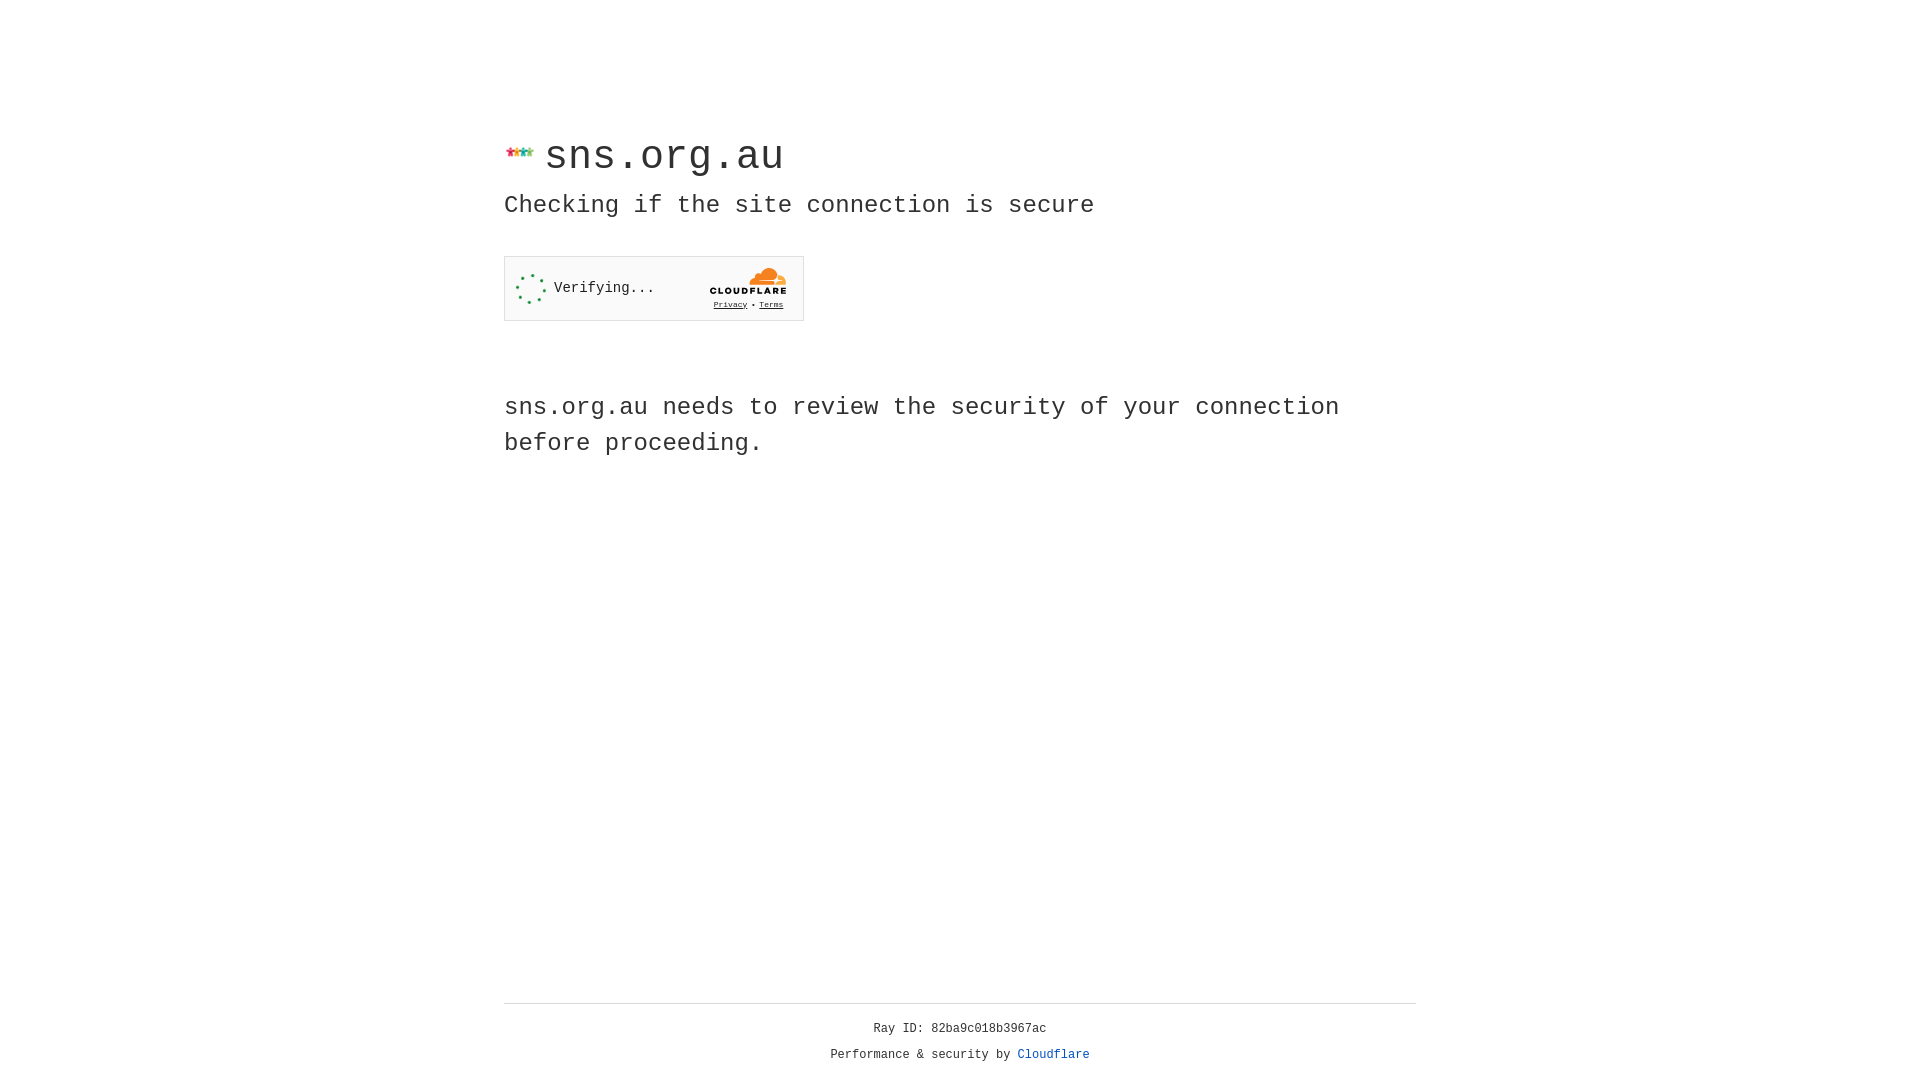 This screenshot has width=1920, height=1080. Describe the element at coordinates (1054, 1055) in the screenshot. I see `Cloudflare` at that location.